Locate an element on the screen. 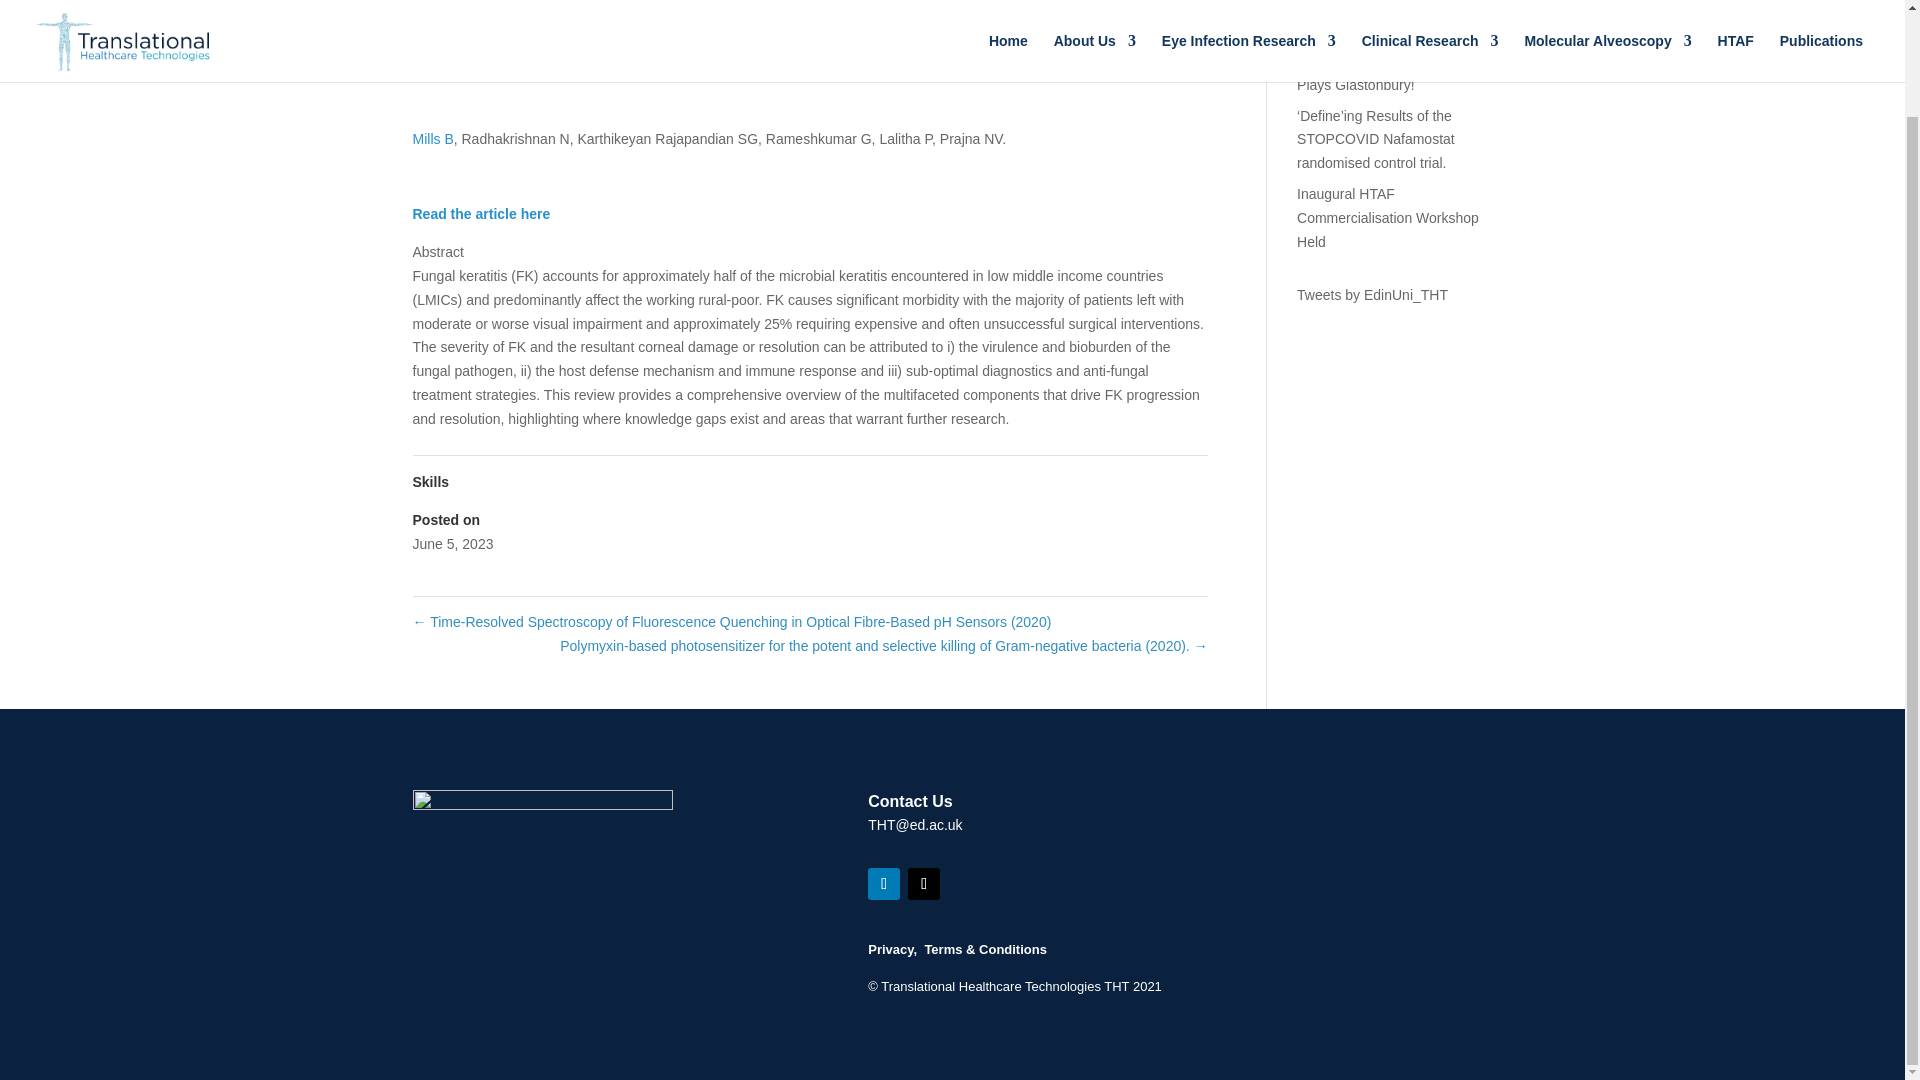 Image resolution: width=1920 pixels, height=1080 pixels. Follow on X is located at coordinates (924, 884).